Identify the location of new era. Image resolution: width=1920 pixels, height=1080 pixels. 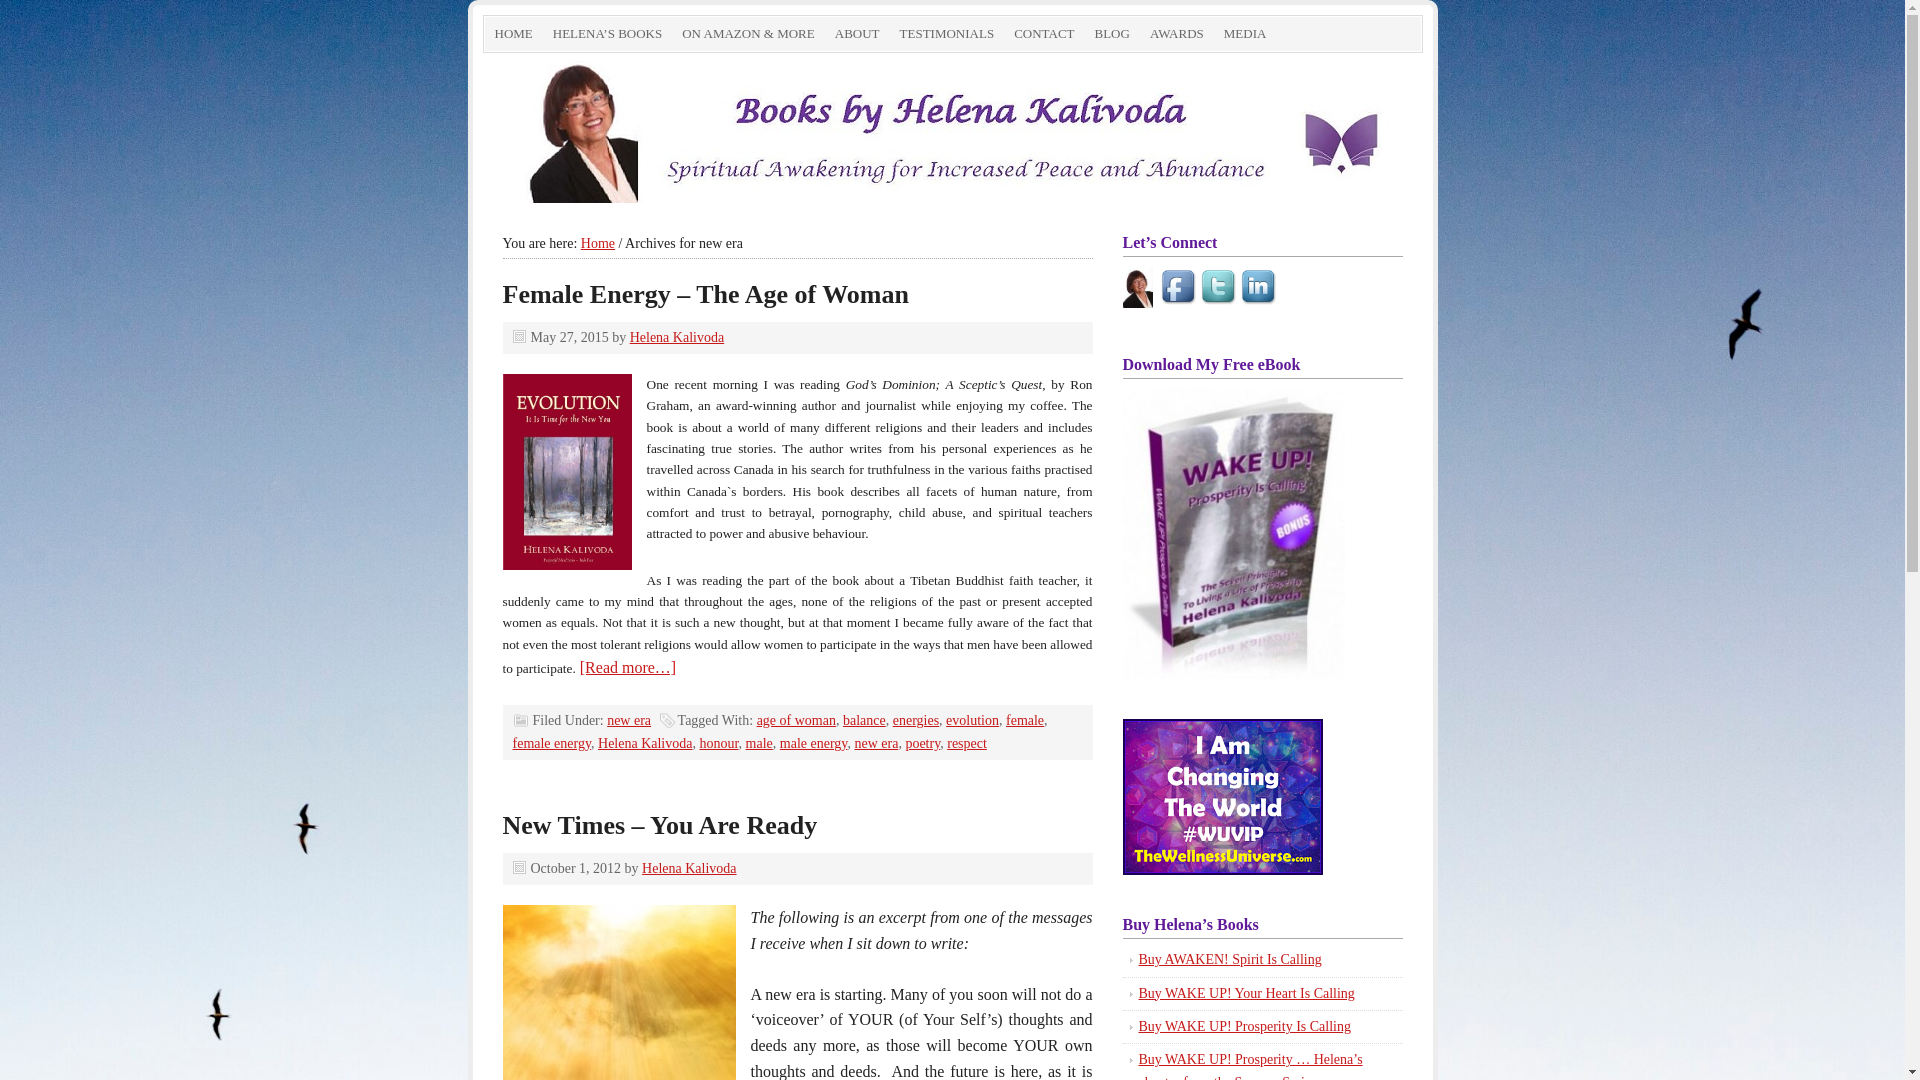
(629, 720).